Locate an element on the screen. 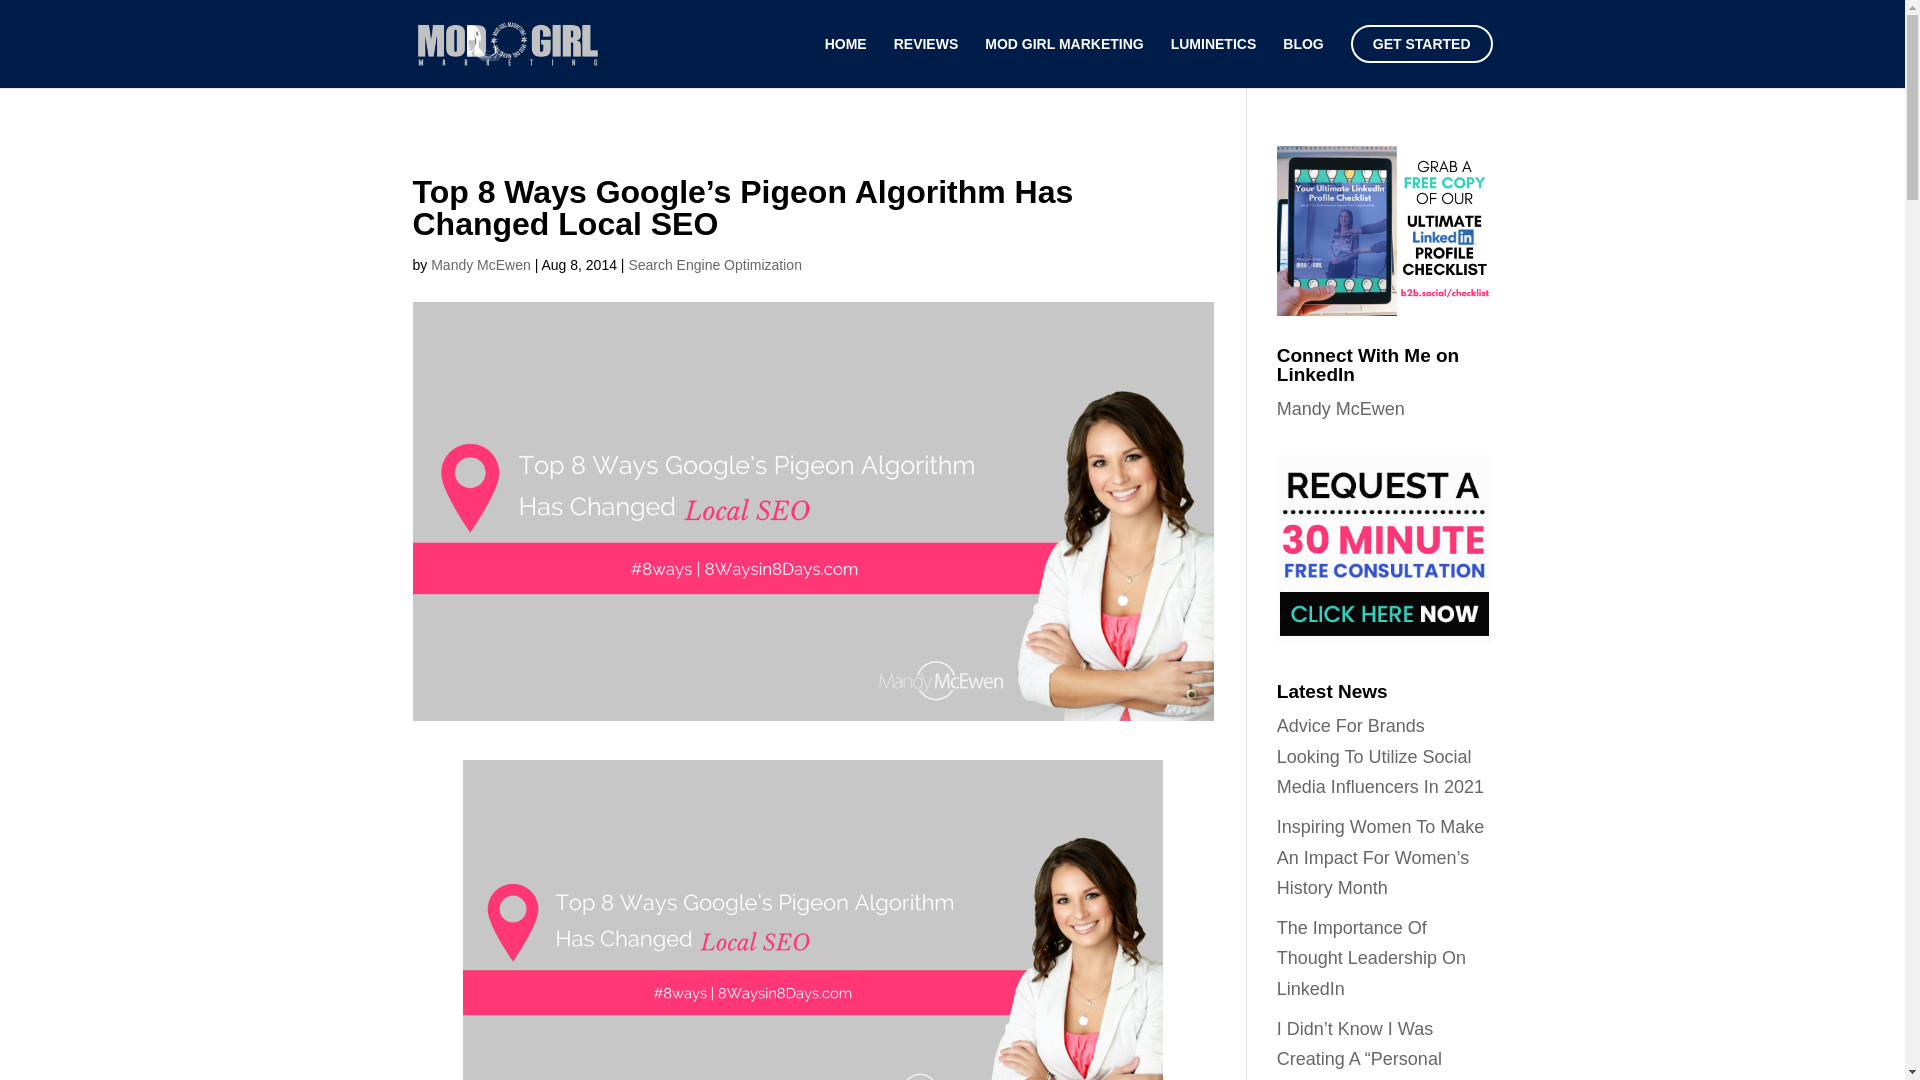 This screenshot has width=1920, height=1080. Googles Pigeon Algorithm Local SEO Changes Mandy McEwen is located at coordinates (812, 920).